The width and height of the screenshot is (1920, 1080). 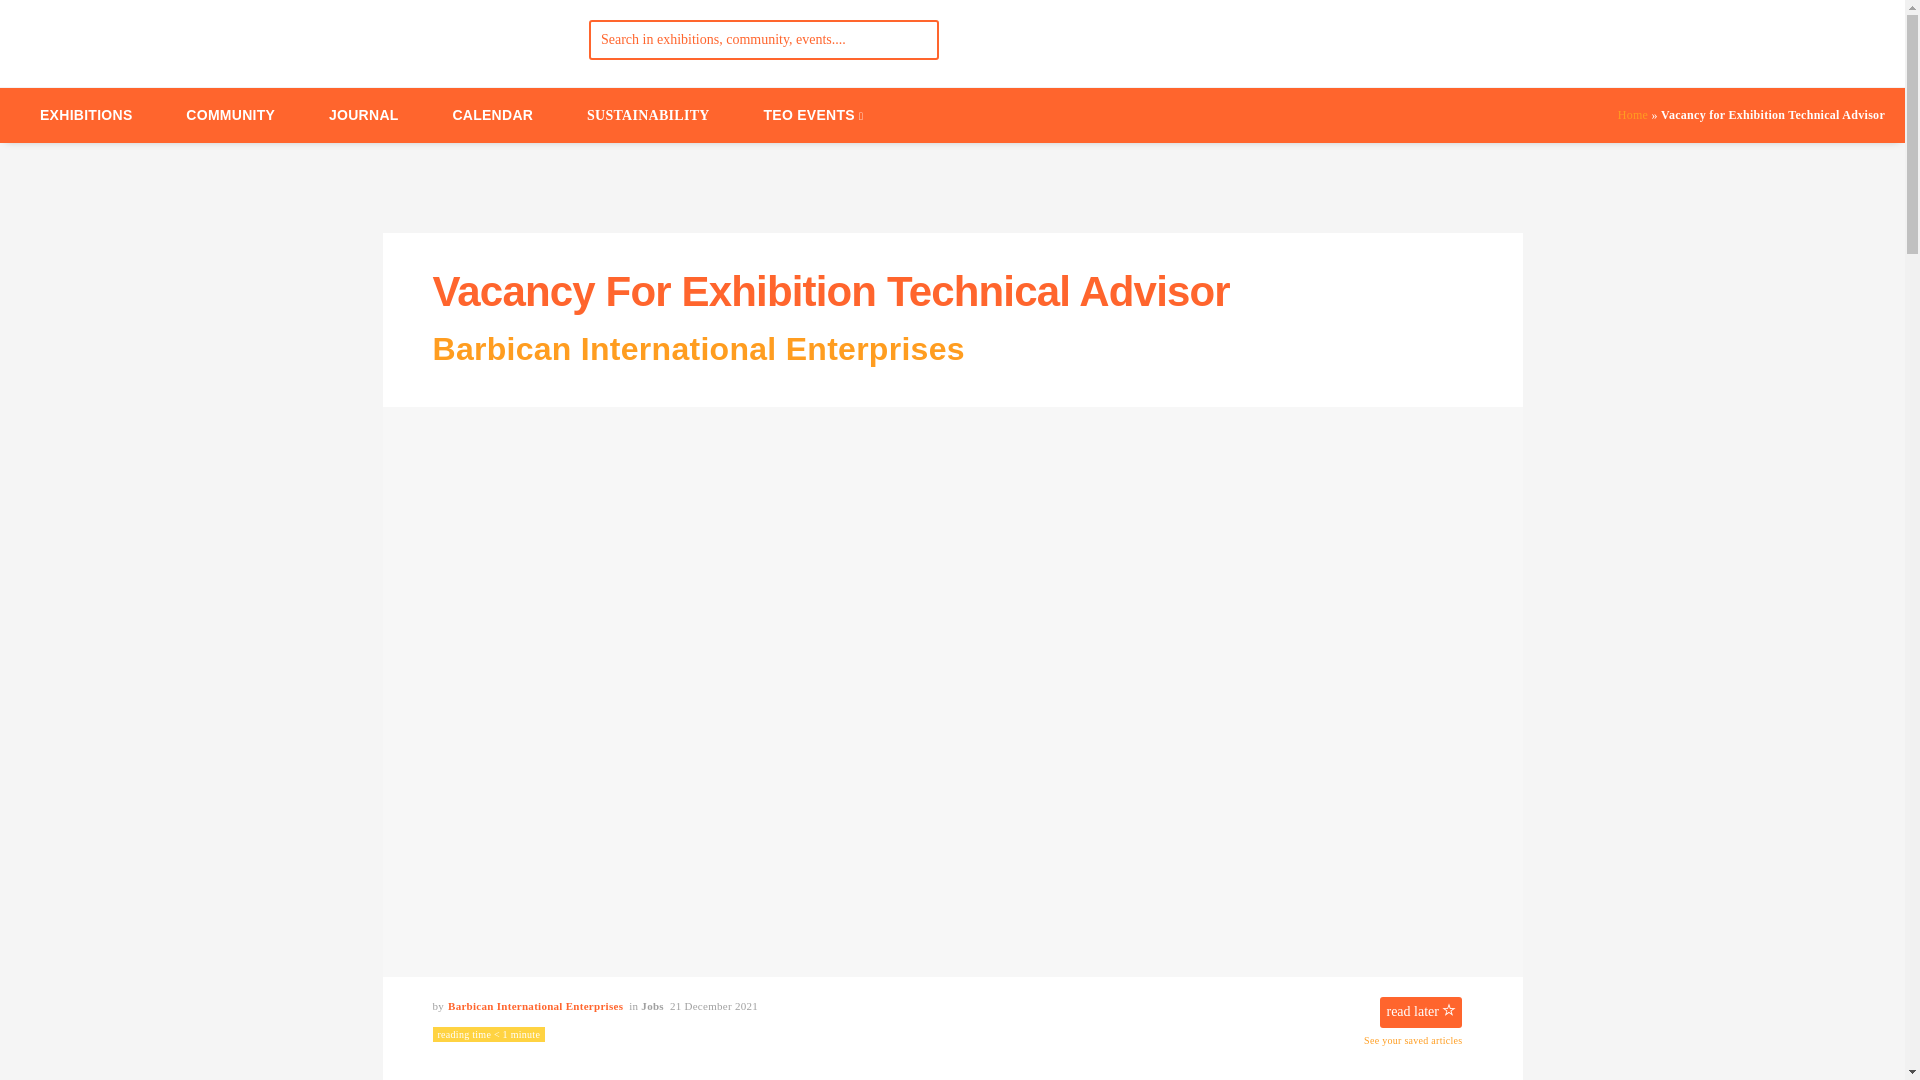 What do you see at coordinates (86, 114) in the screenshot?
I see `EXHIBITIONS` at bounding box center [86, 114].